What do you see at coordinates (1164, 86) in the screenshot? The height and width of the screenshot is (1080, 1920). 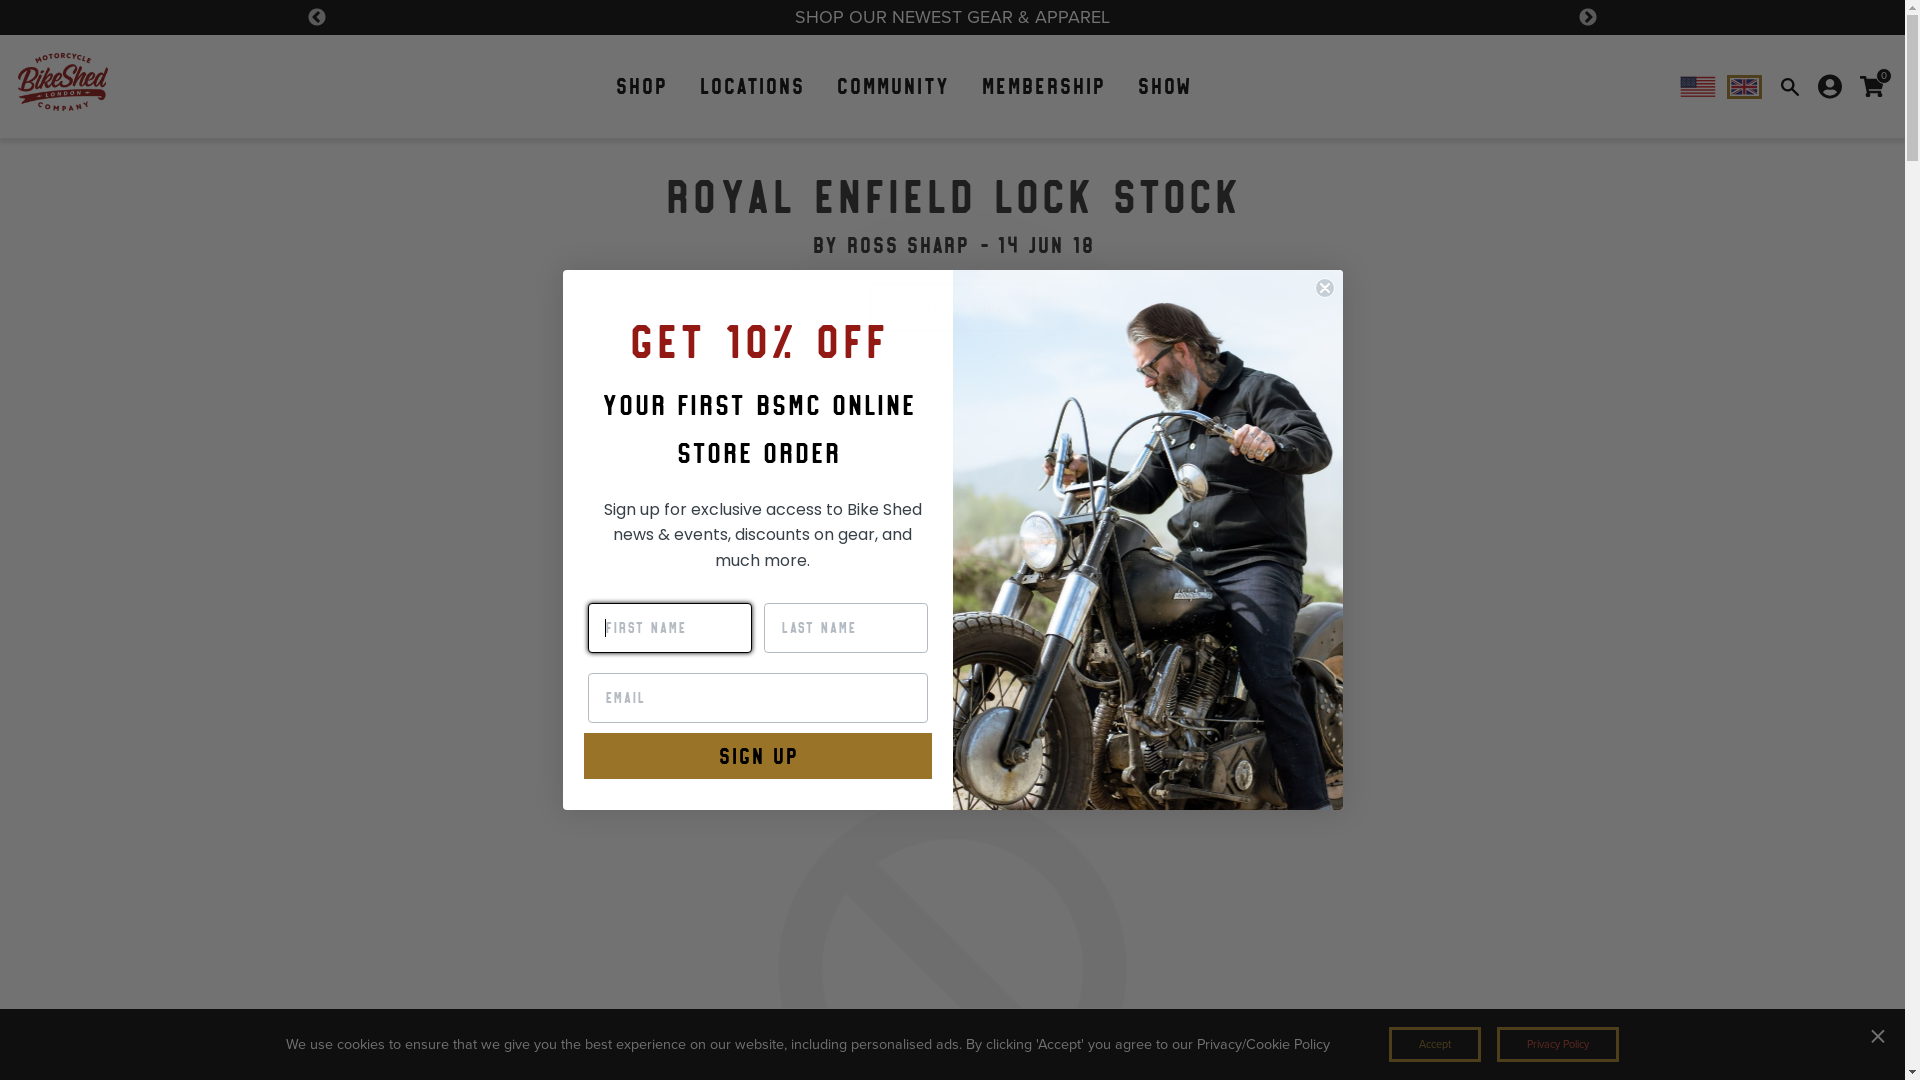 I see `SHOW` at bounding box center [1164, 86].